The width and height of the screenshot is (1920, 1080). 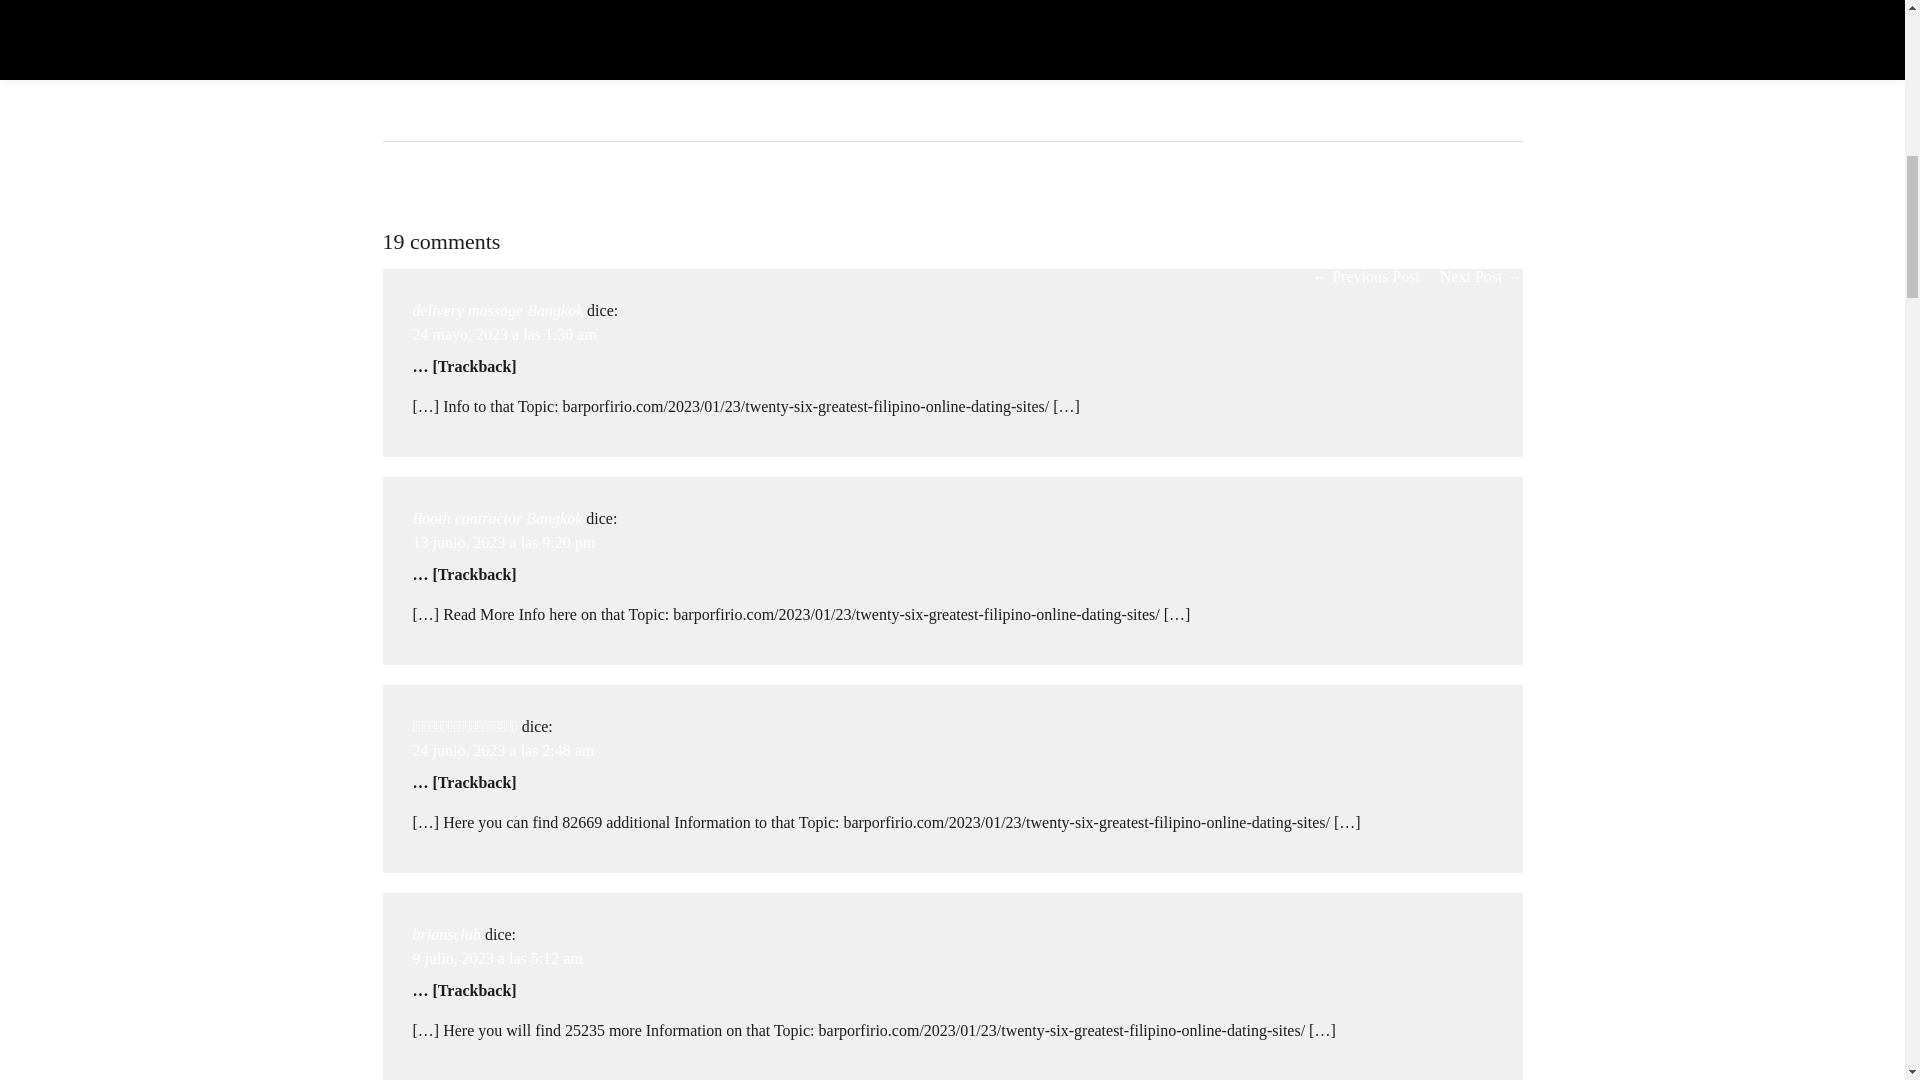 I want to click on 13 junio, 2023 a las 9:20 pm, so click(x=504, y=542).